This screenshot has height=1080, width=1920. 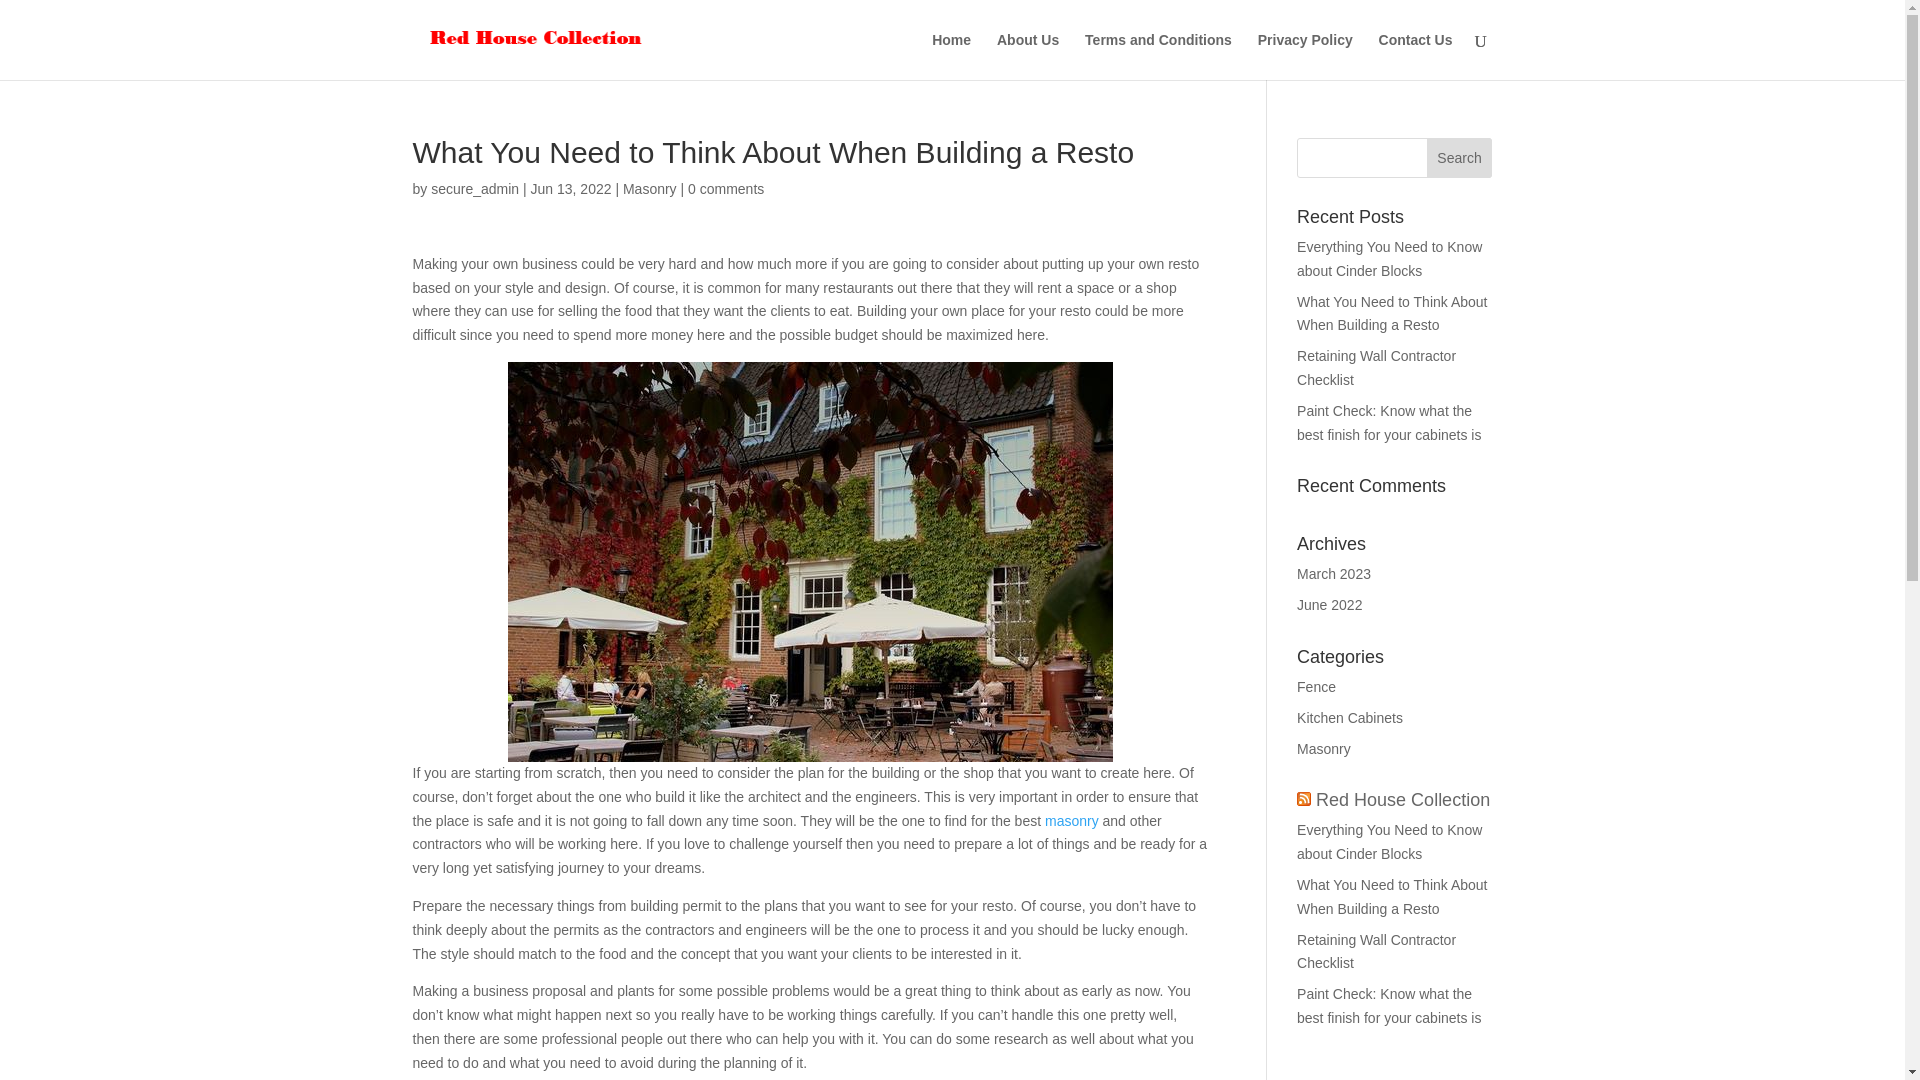 What do you see at coordinates (1305, 56) in the screenshot?
I see `Privacy Policy` at bounding box center [1305, 56].